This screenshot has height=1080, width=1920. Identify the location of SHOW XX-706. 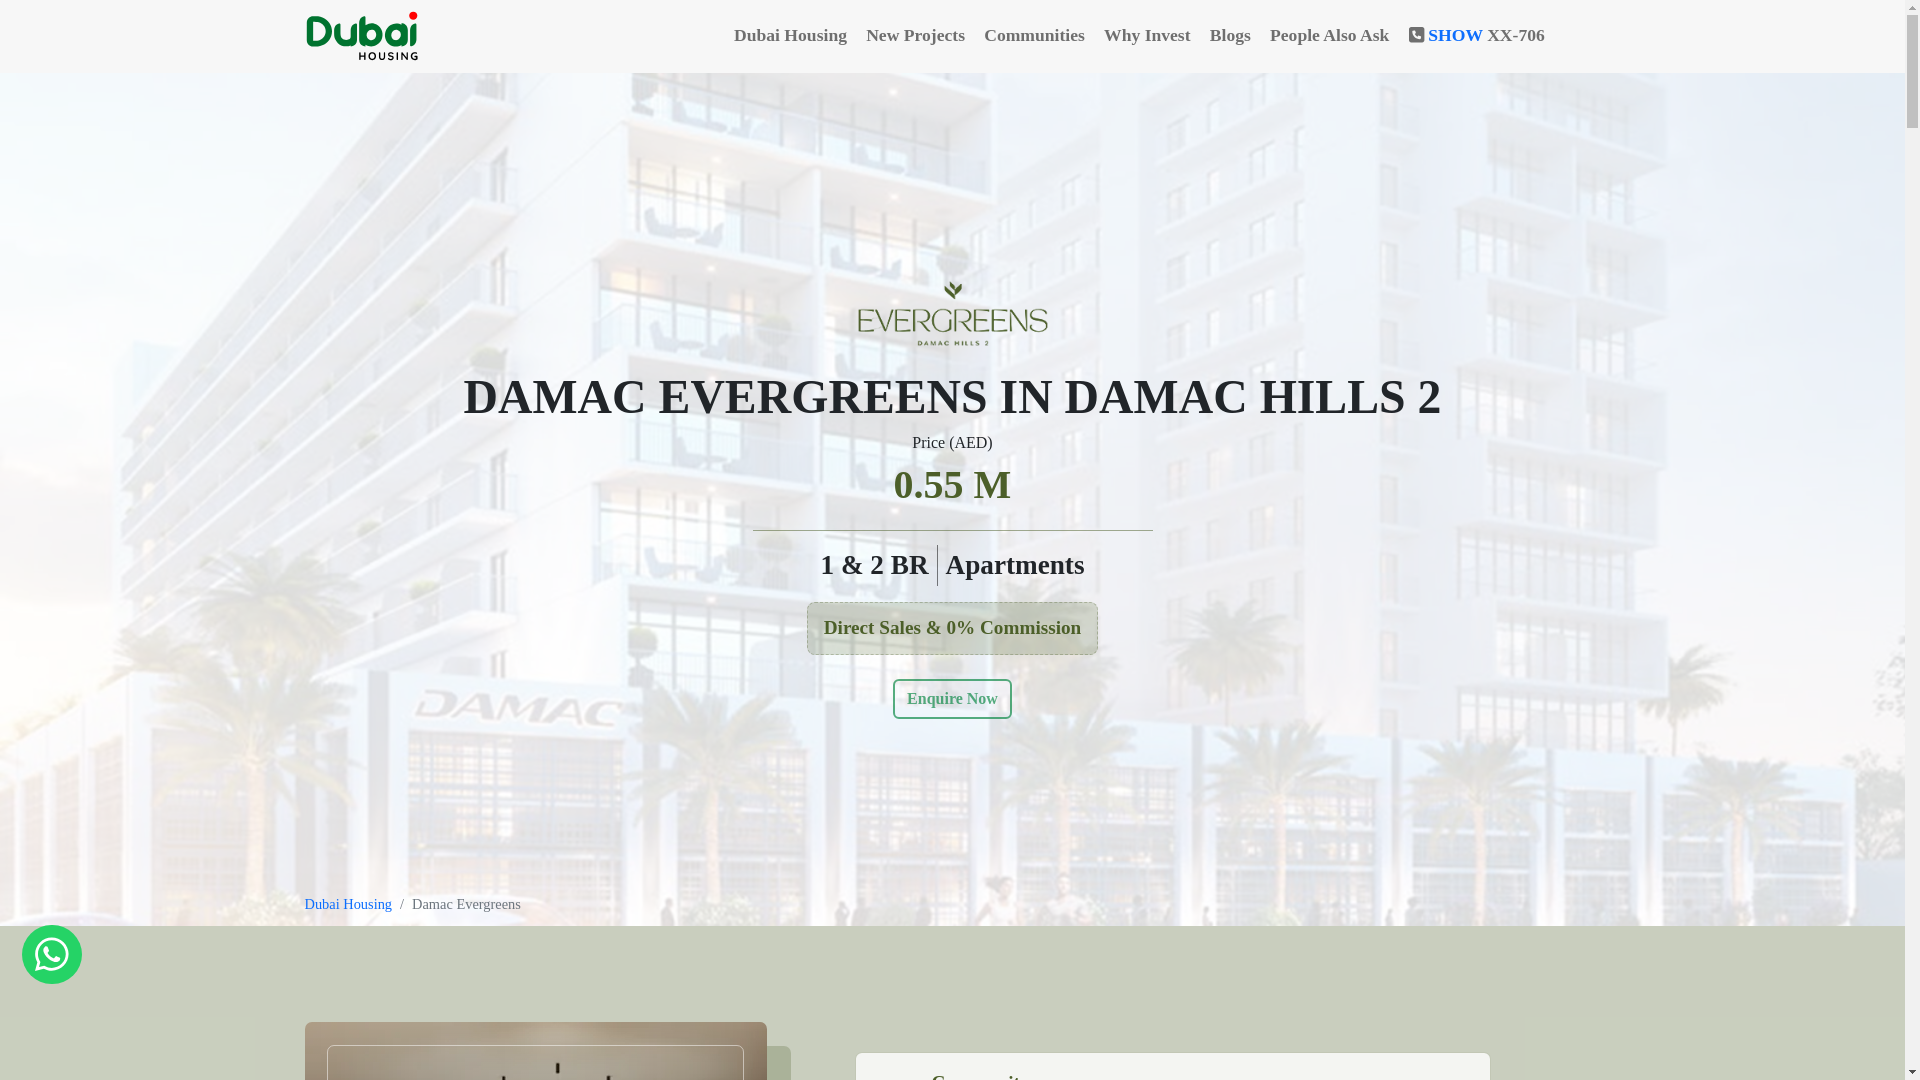
(1499, 37).